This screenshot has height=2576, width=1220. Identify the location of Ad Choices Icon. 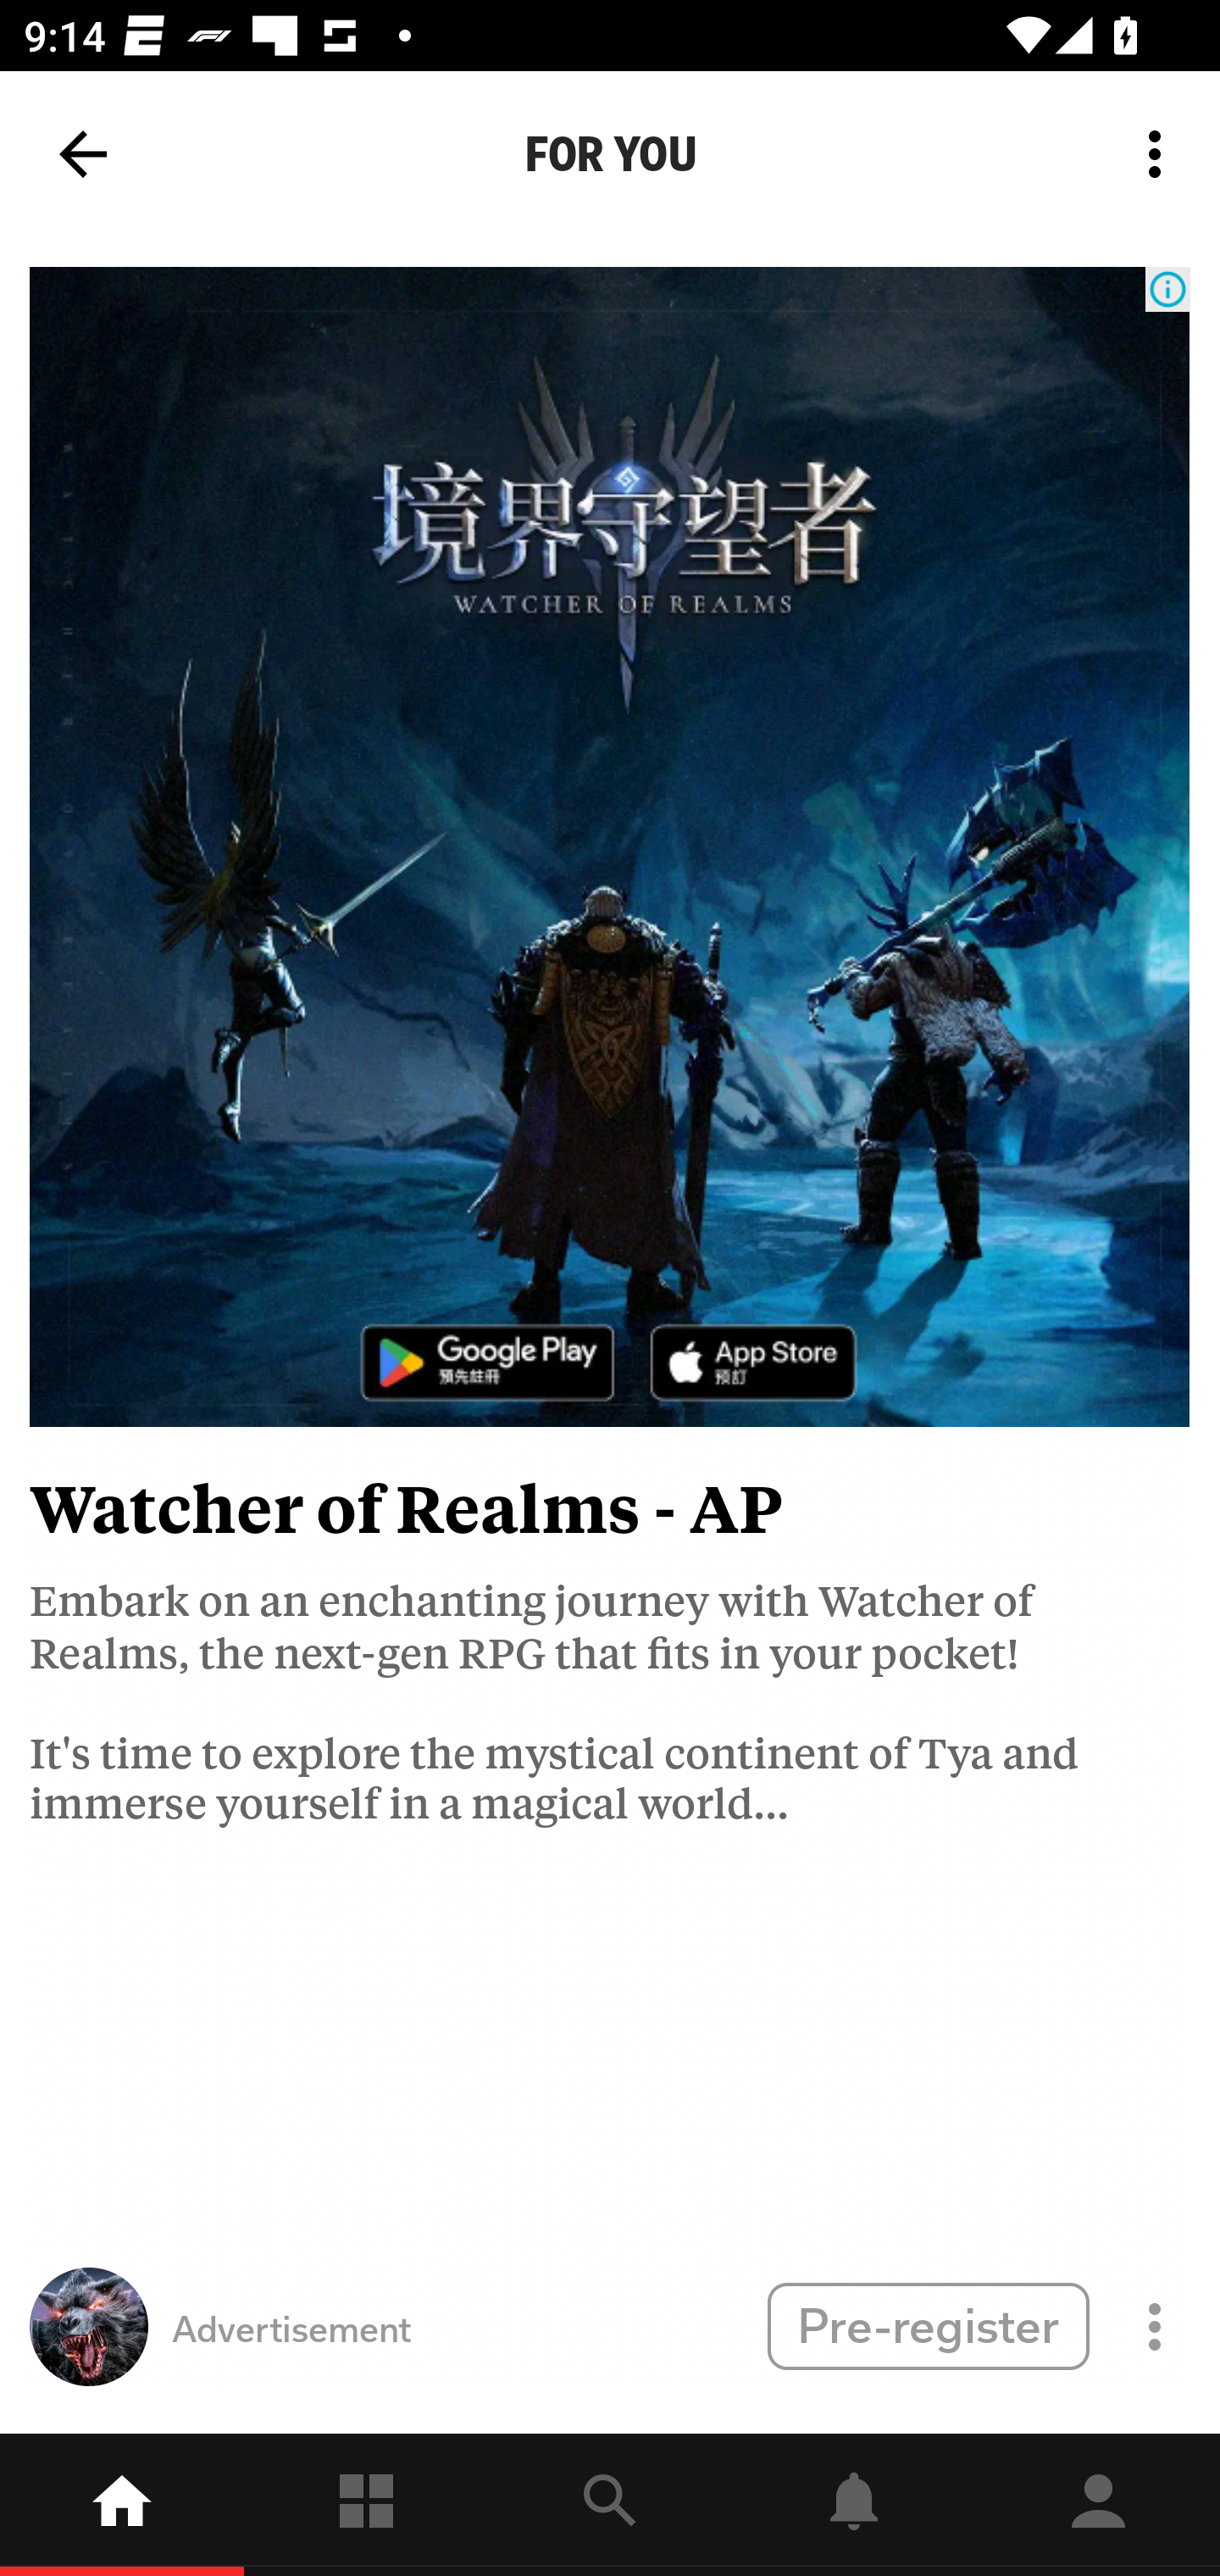
(1167, 290).